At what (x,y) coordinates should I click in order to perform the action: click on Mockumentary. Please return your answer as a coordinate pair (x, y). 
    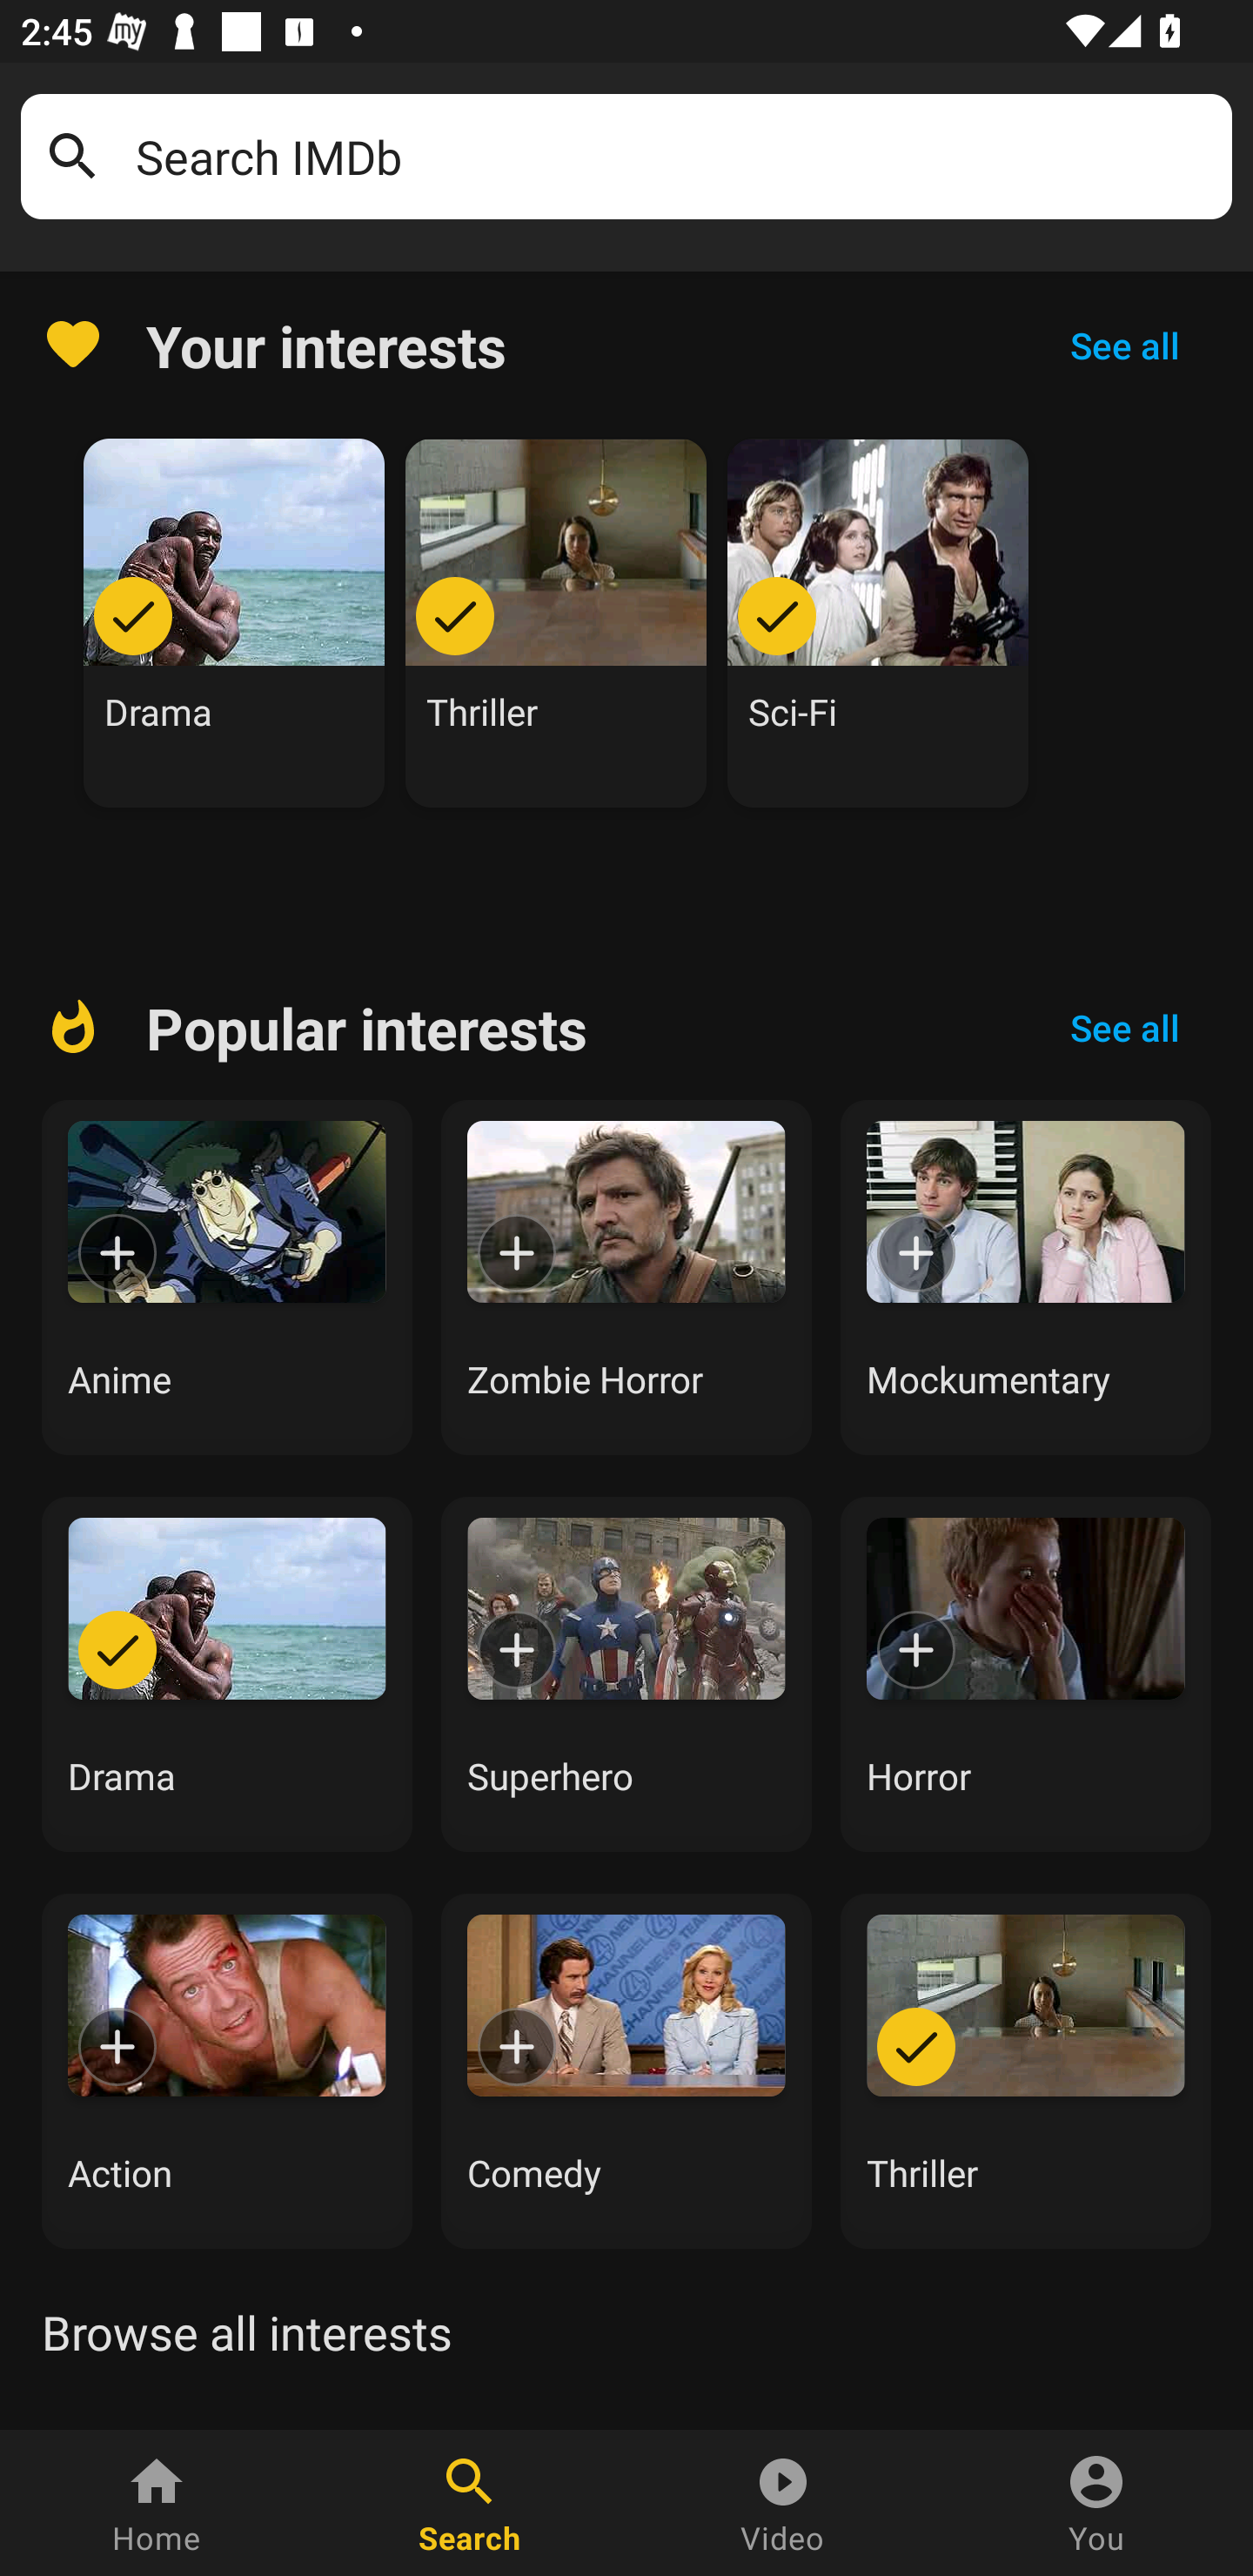
    Looking at the image, I should click on (1026, 1278).